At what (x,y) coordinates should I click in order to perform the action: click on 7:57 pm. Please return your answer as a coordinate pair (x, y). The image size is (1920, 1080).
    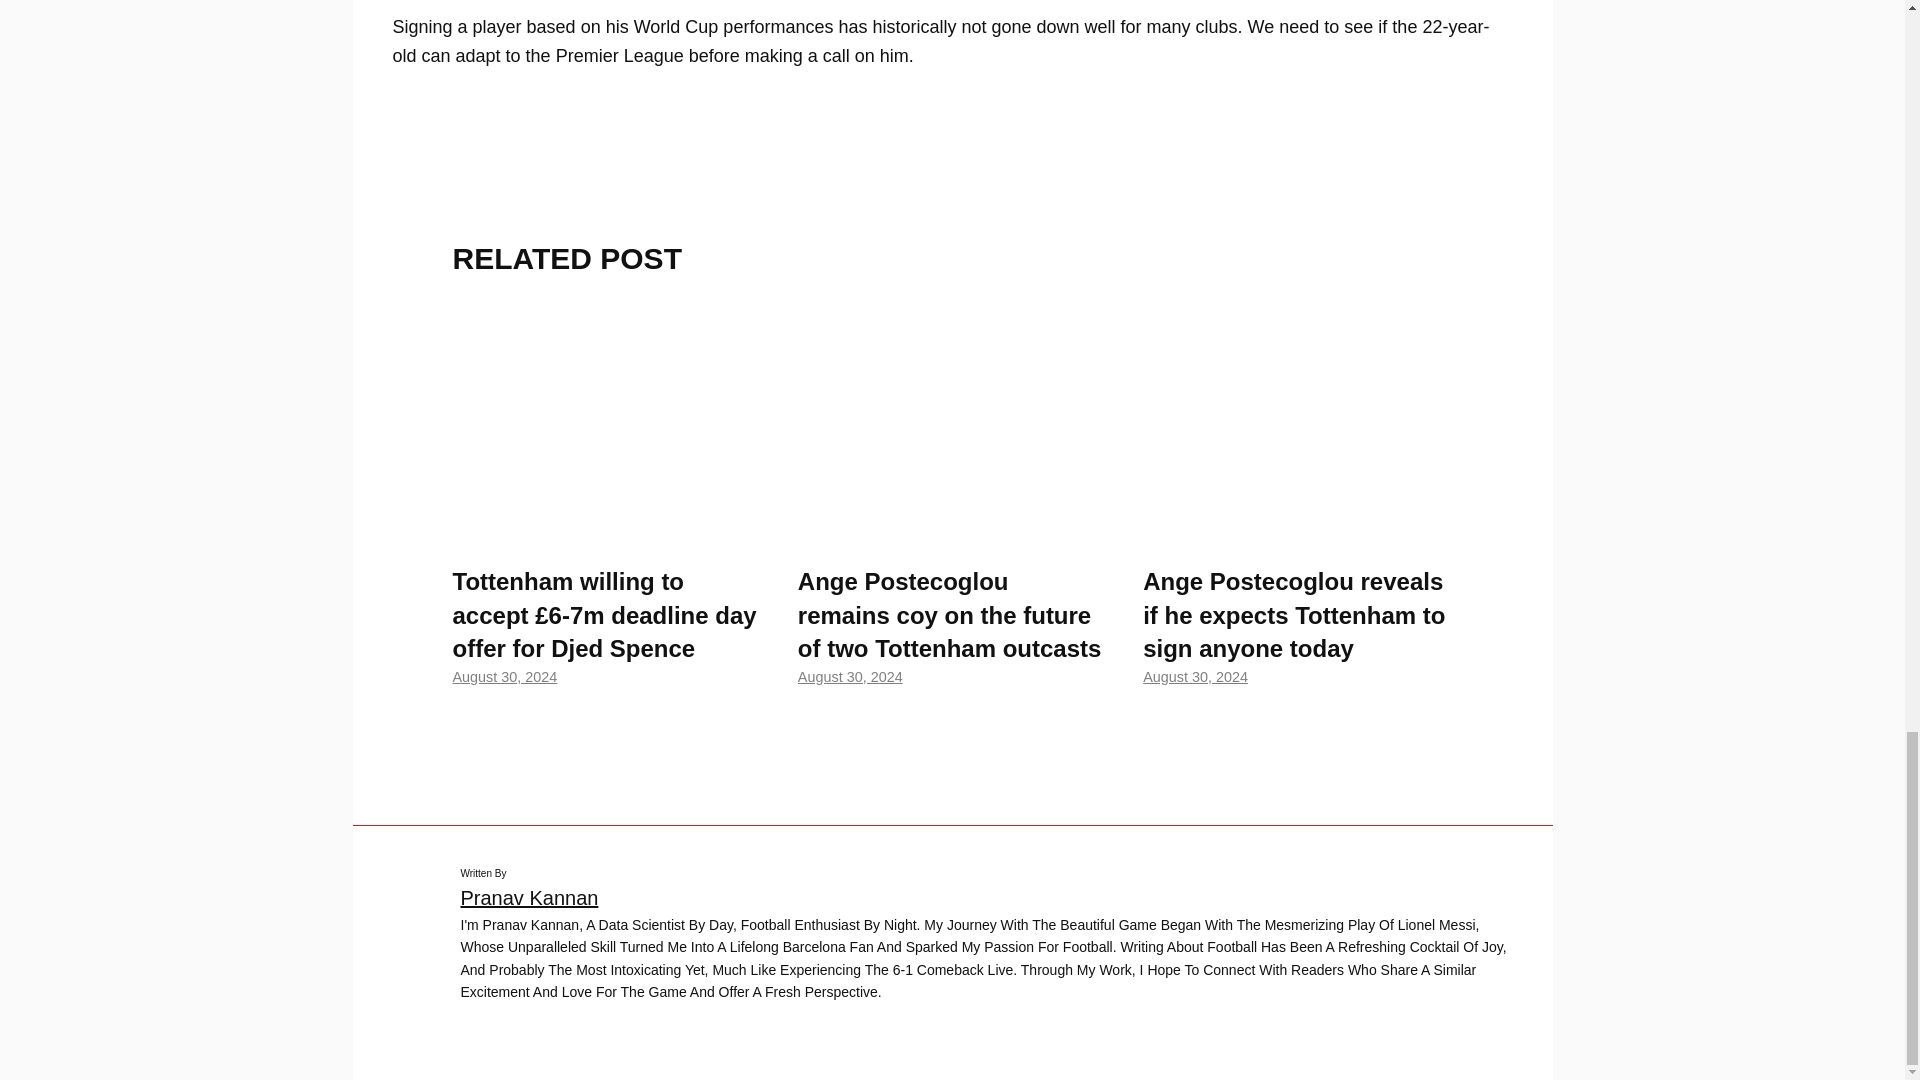
    Looking at the image, I should click on (850, 676).